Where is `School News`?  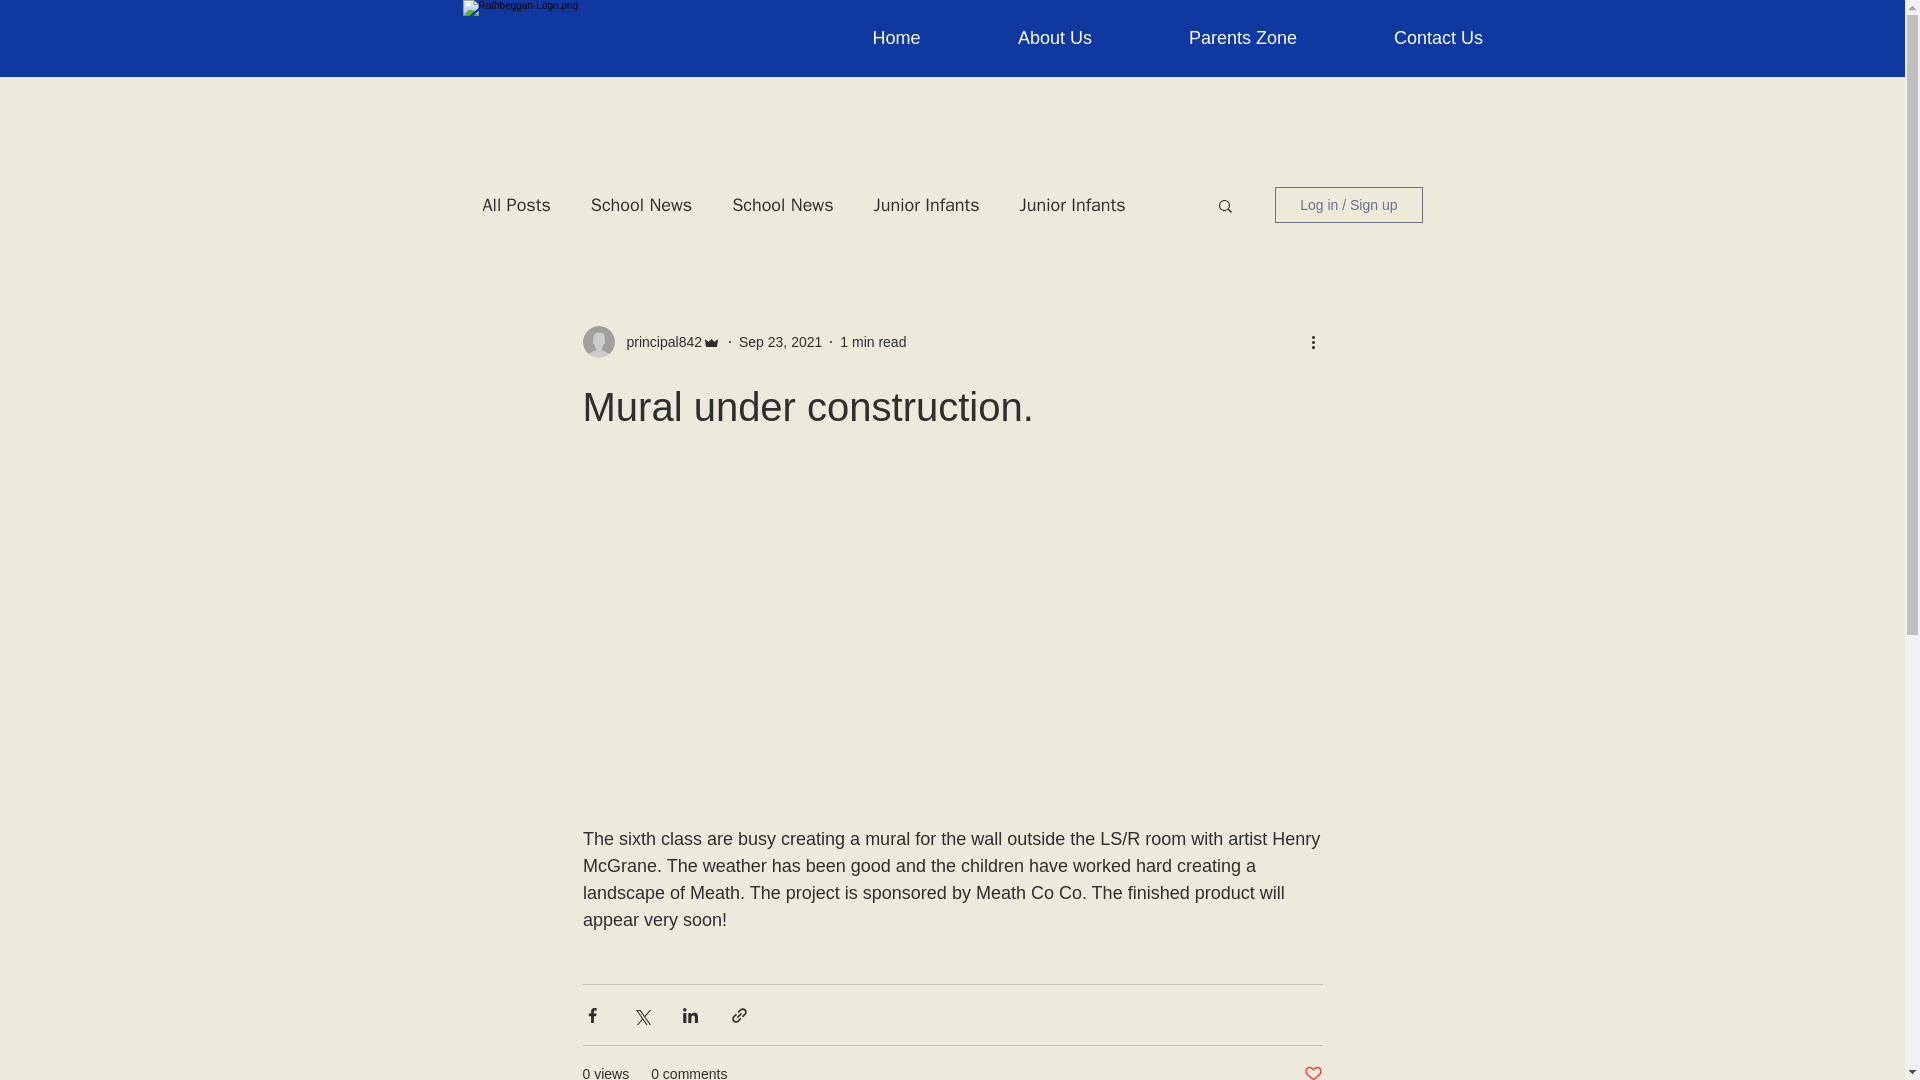
School News is located at coordinates (641, 205).